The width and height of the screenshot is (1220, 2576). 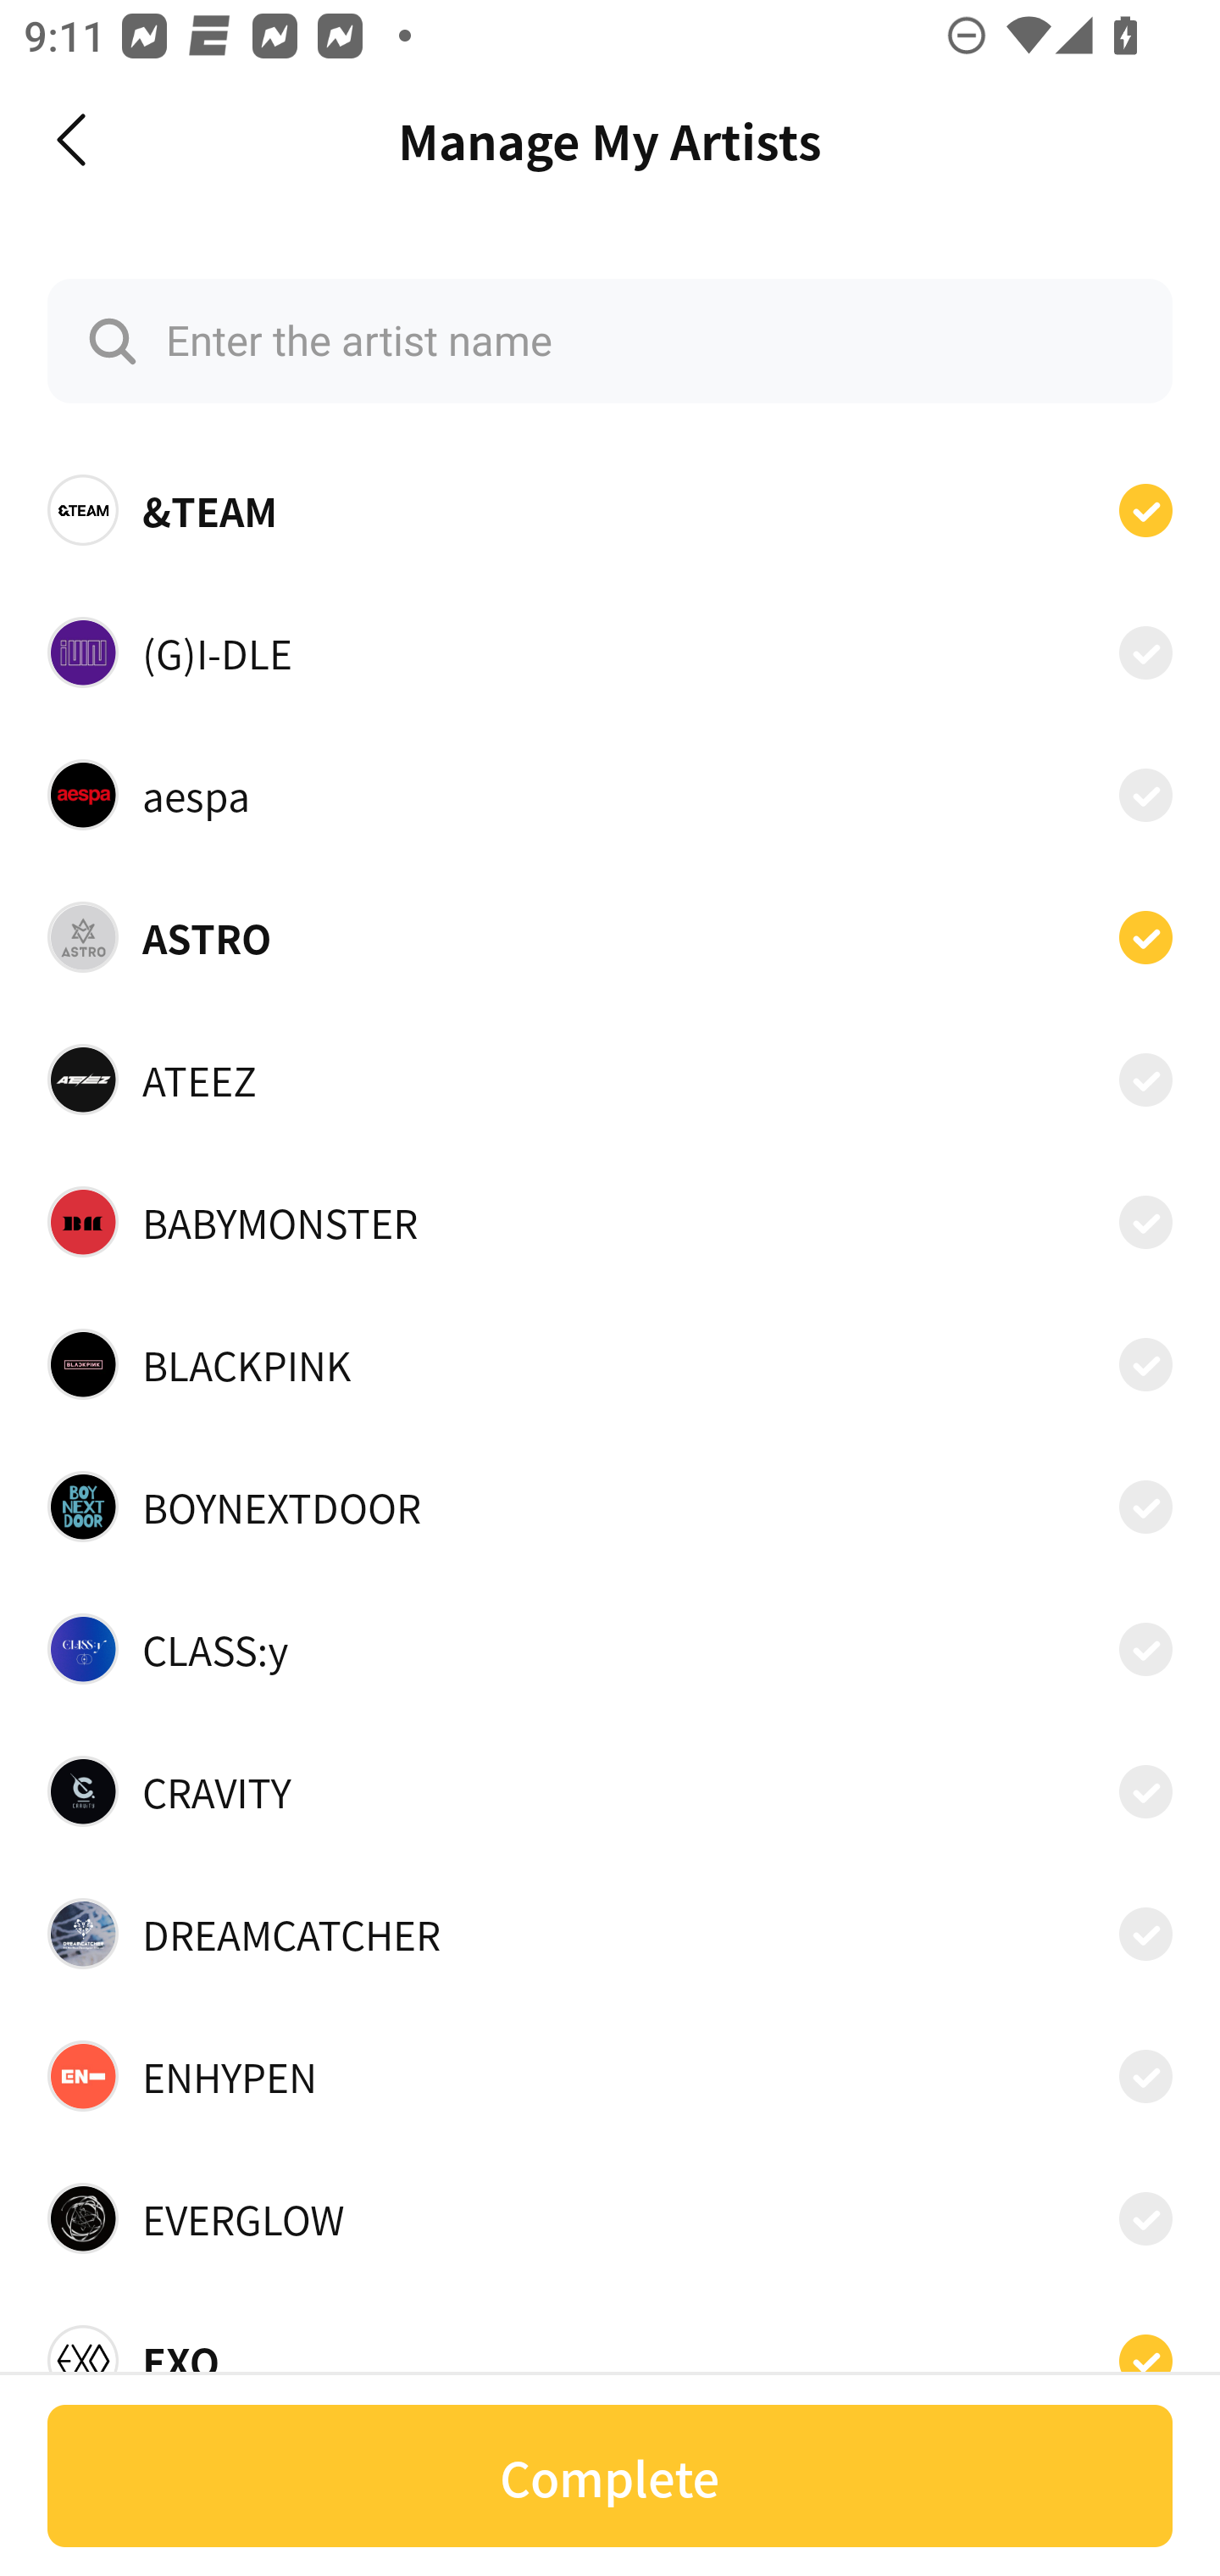 I want to click on EVERGLOW, so click(x=610, y=2218).